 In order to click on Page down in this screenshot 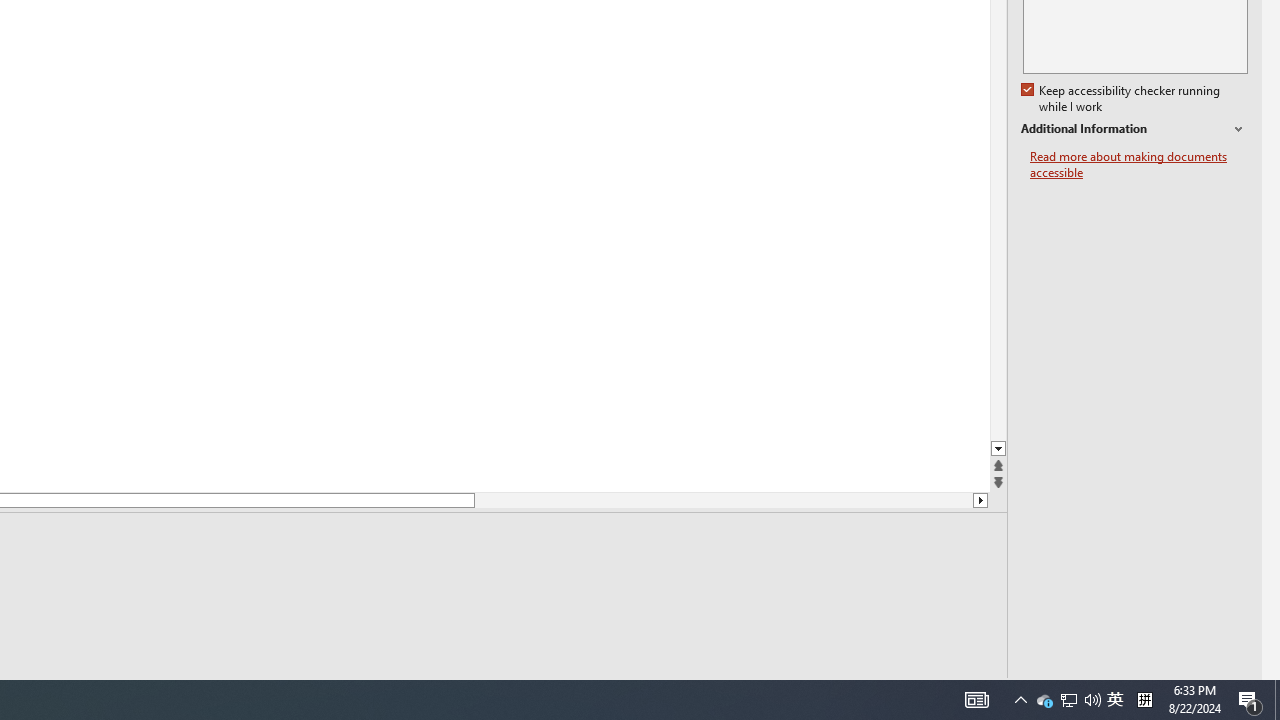, I will do `click(723, 500)`.